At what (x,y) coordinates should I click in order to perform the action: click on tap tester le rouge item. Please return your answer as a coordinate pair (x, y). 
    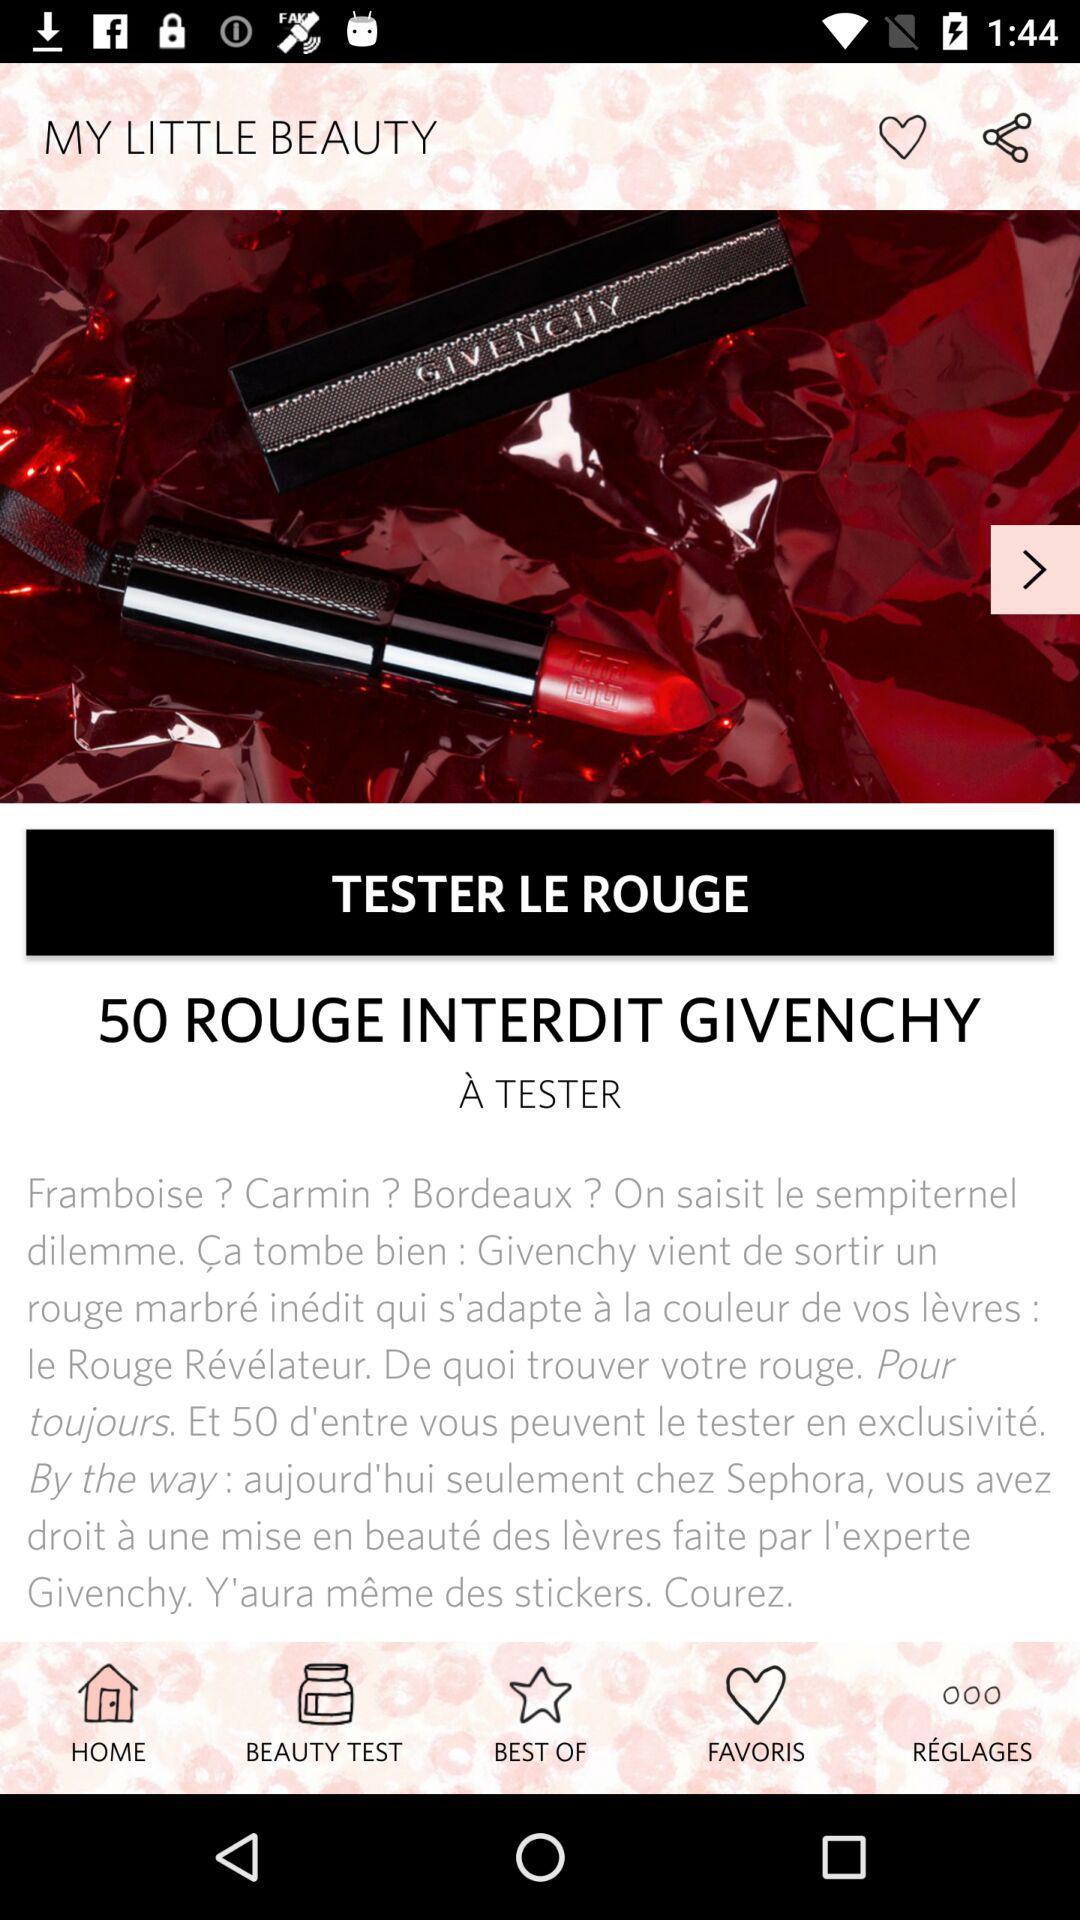
    Looking at the image, I should click on (540, 892).